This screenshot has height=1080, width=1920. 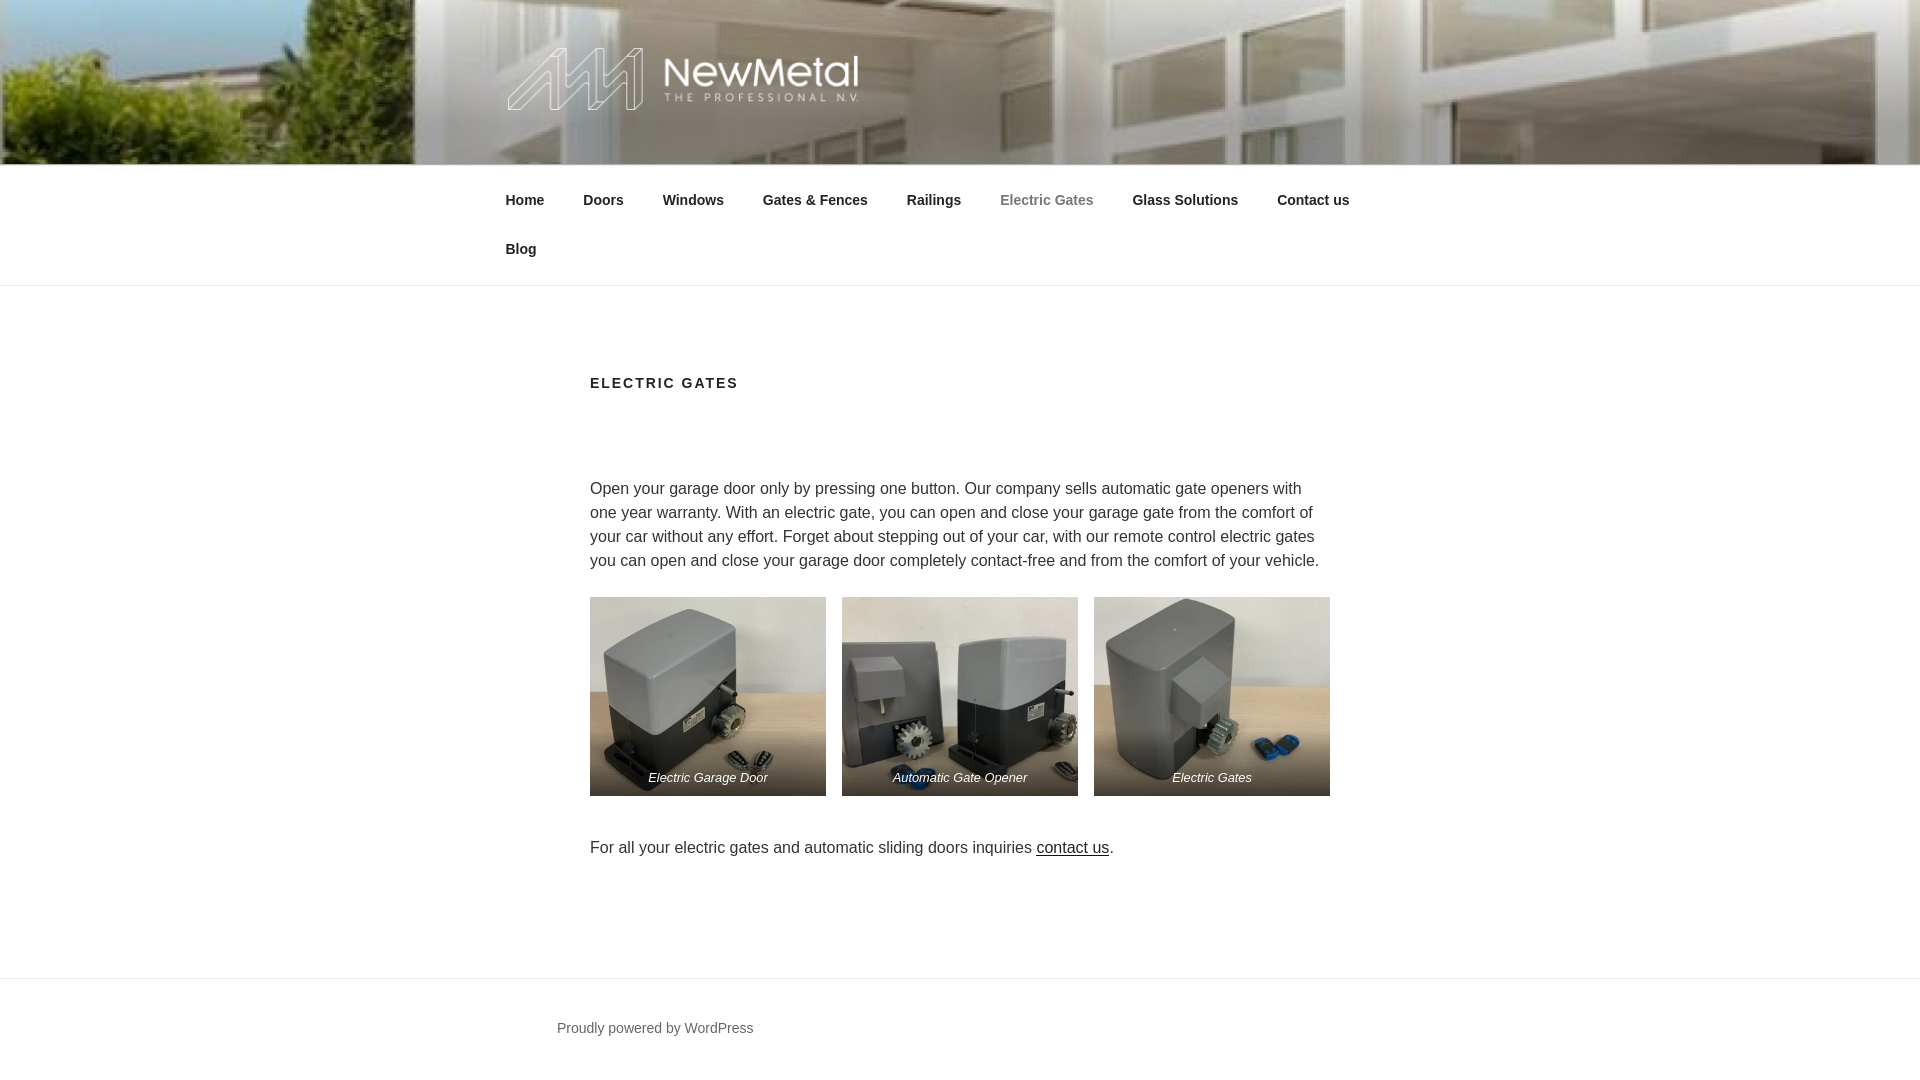 I want to click on Contact us, so click(x=1313, y=200).